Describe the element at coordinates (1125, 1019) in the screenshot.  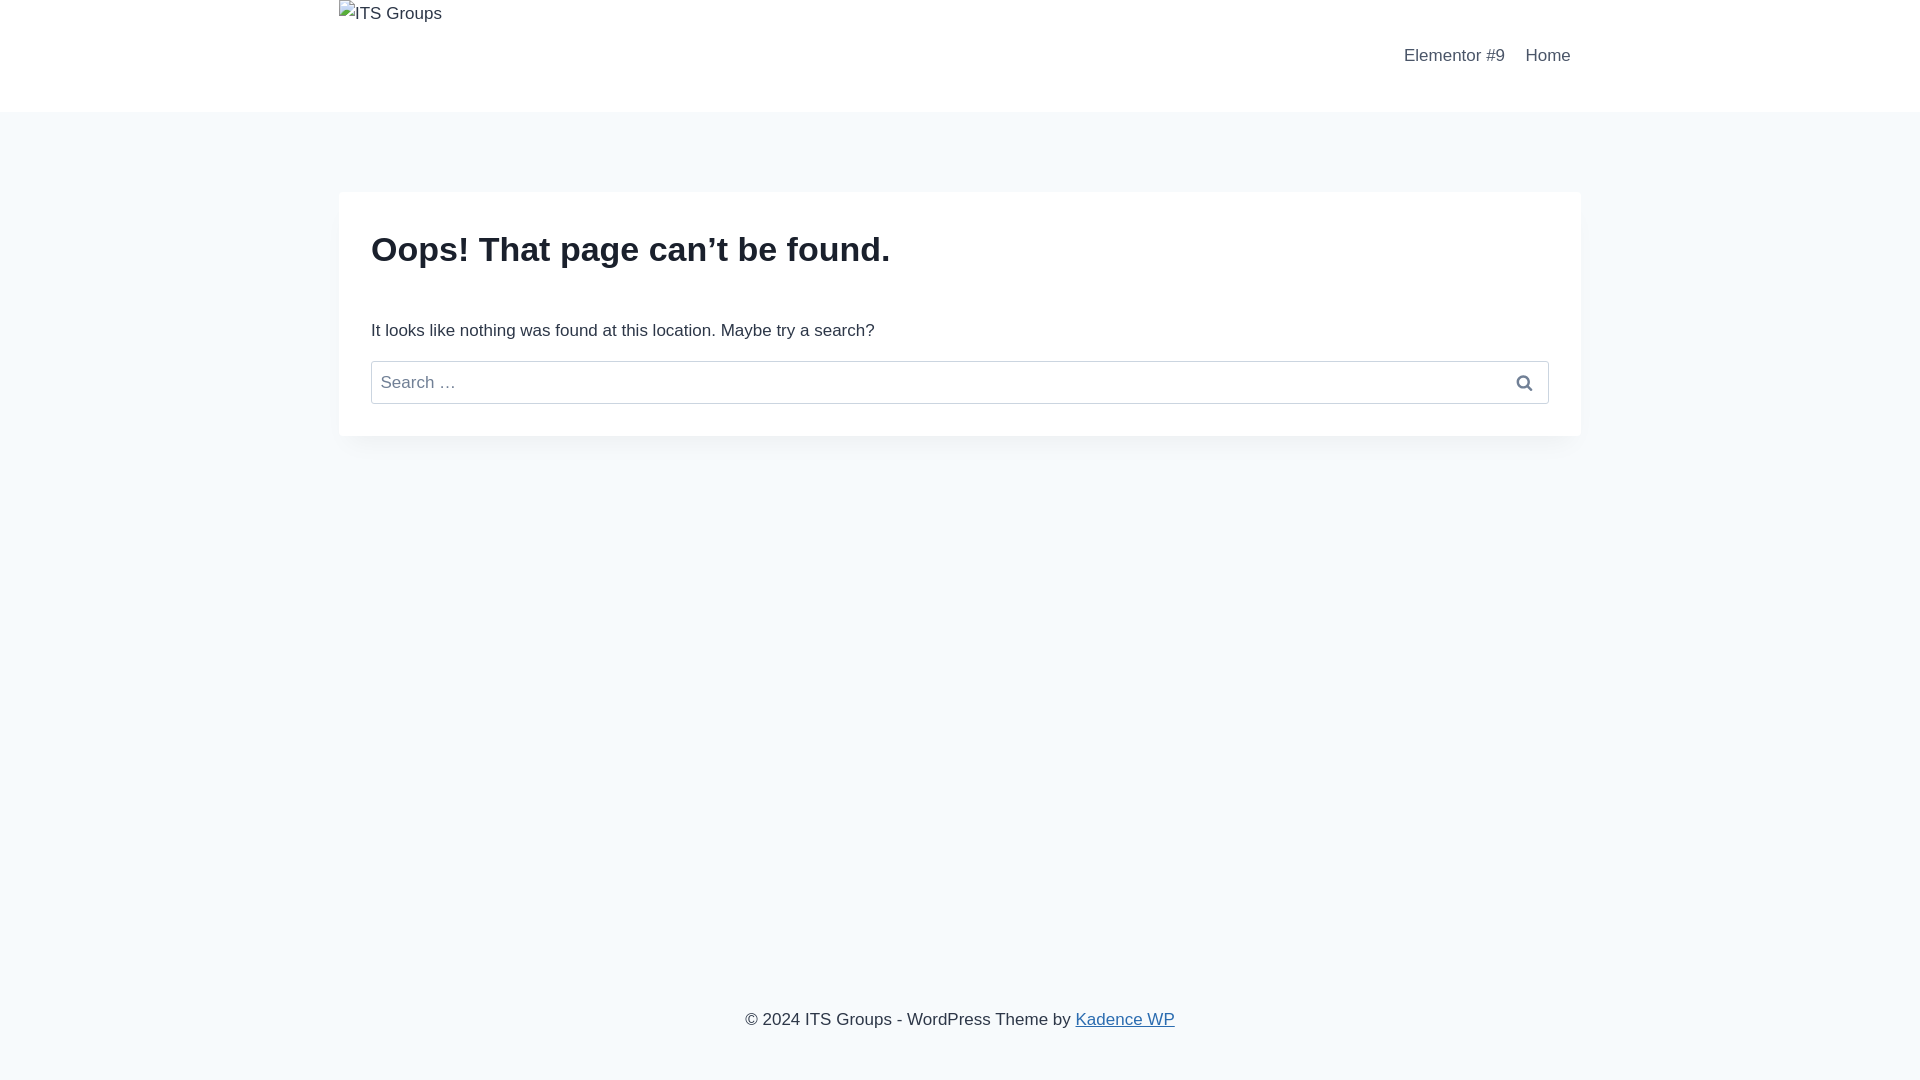
I see `Kadence WP` at that location.